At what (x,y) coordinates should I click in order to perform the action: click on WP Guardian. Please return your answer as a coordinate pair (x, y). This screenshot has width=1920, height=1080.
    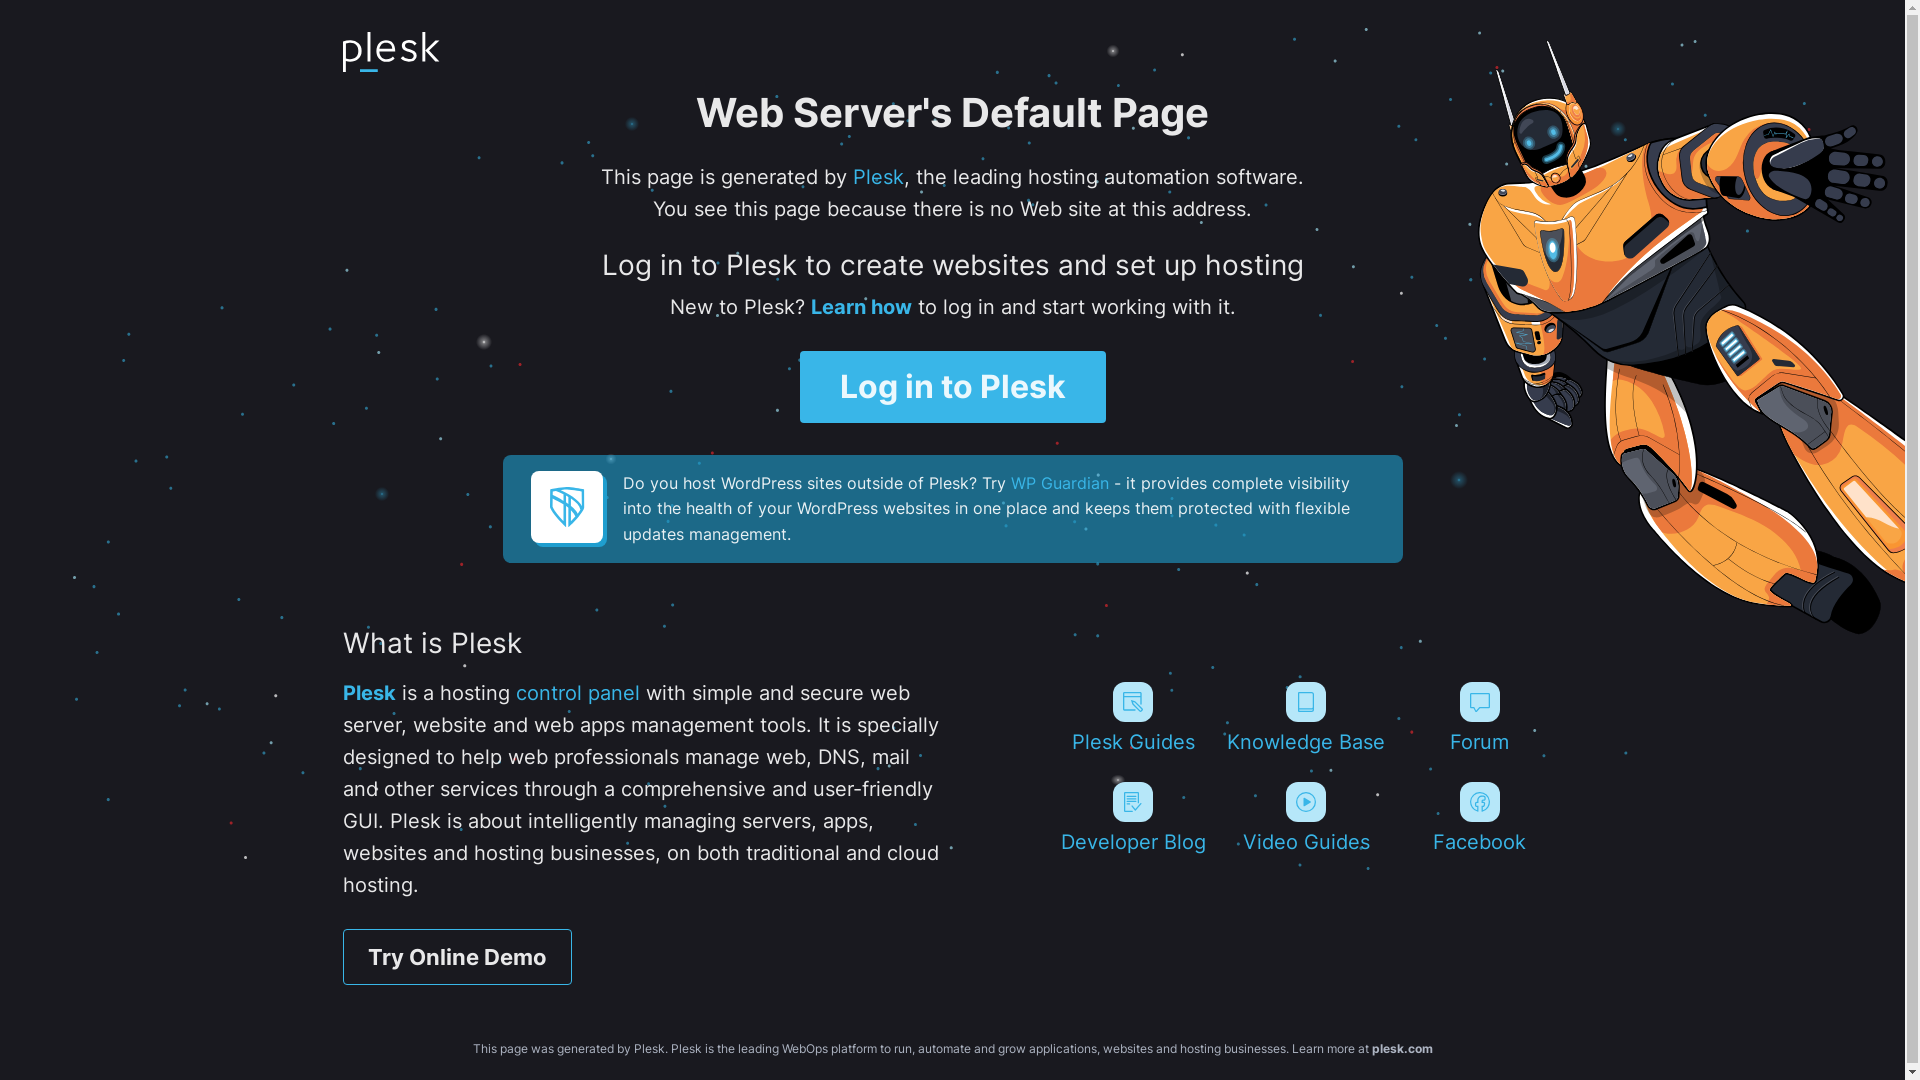
    Looking at the image, I should click on (1058, 483).